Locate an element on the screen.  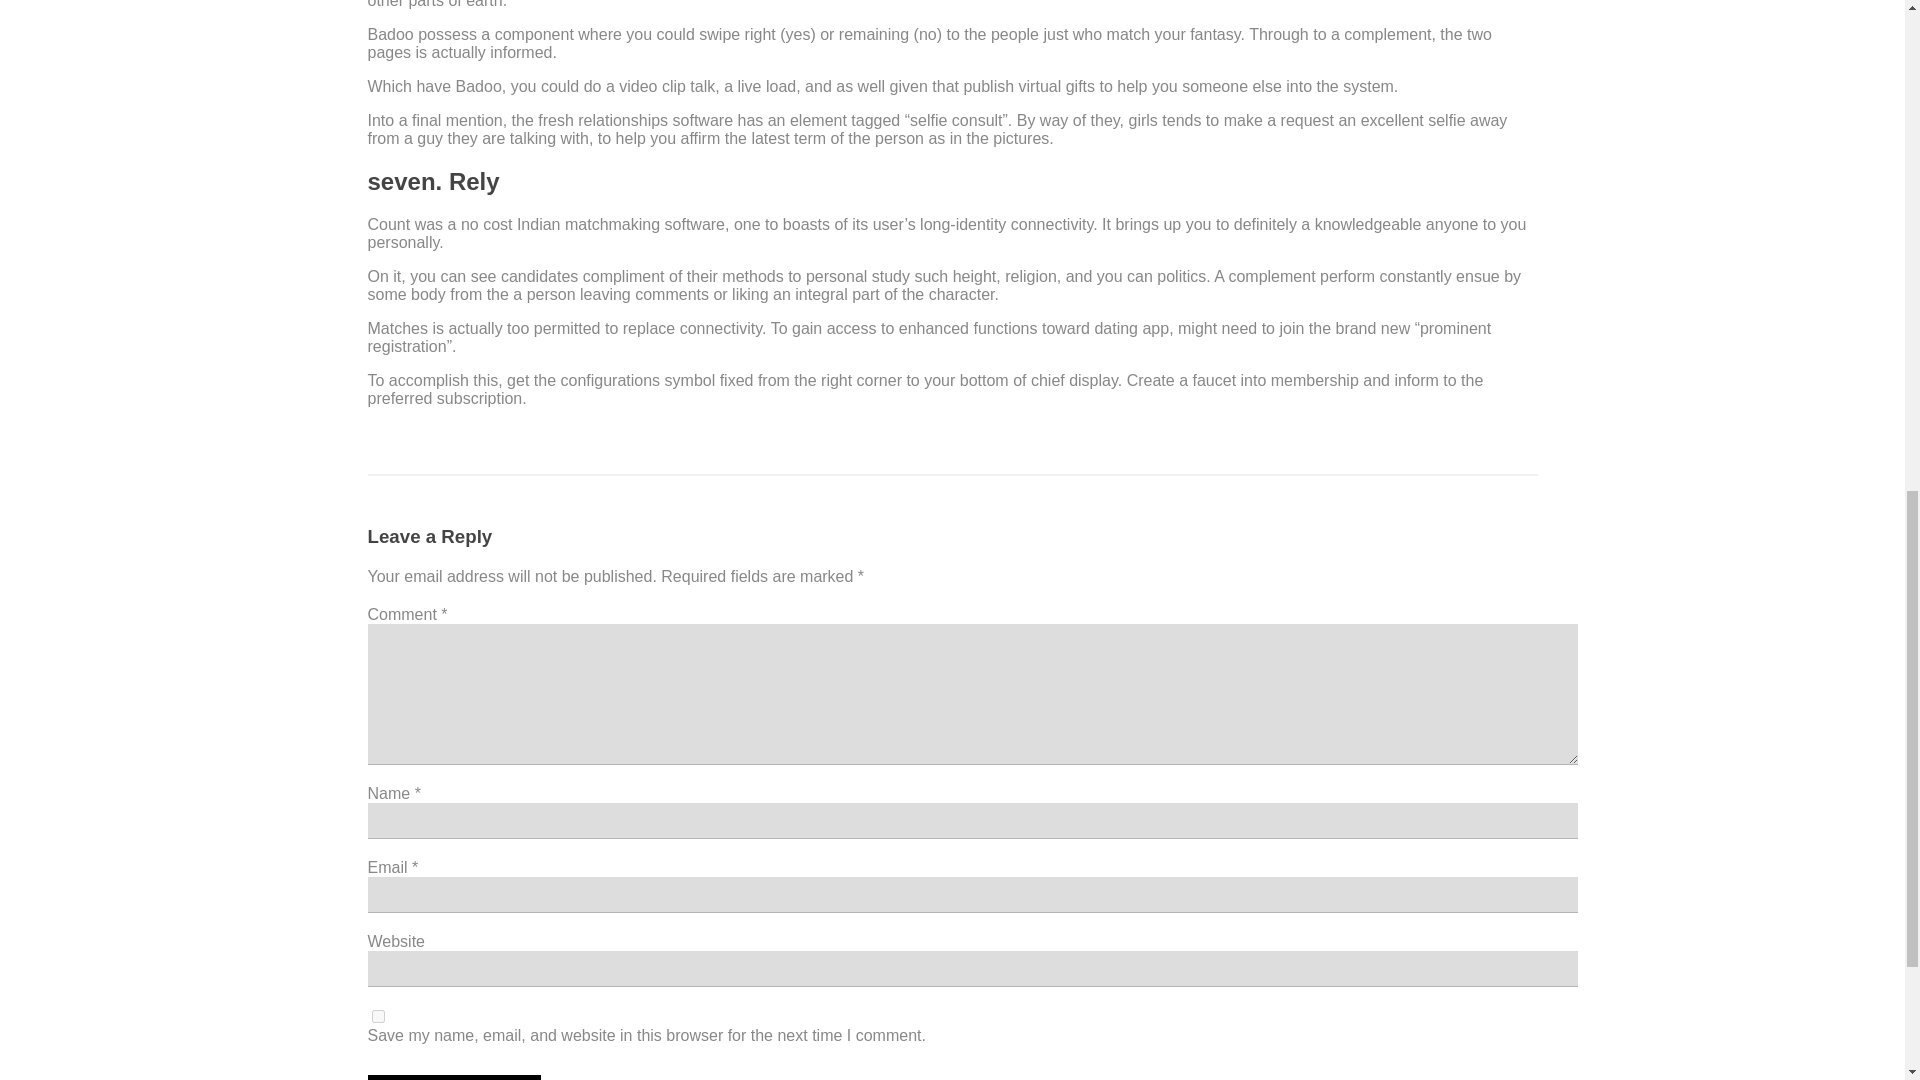
Post Comment is located at coordinates (454, 1077).